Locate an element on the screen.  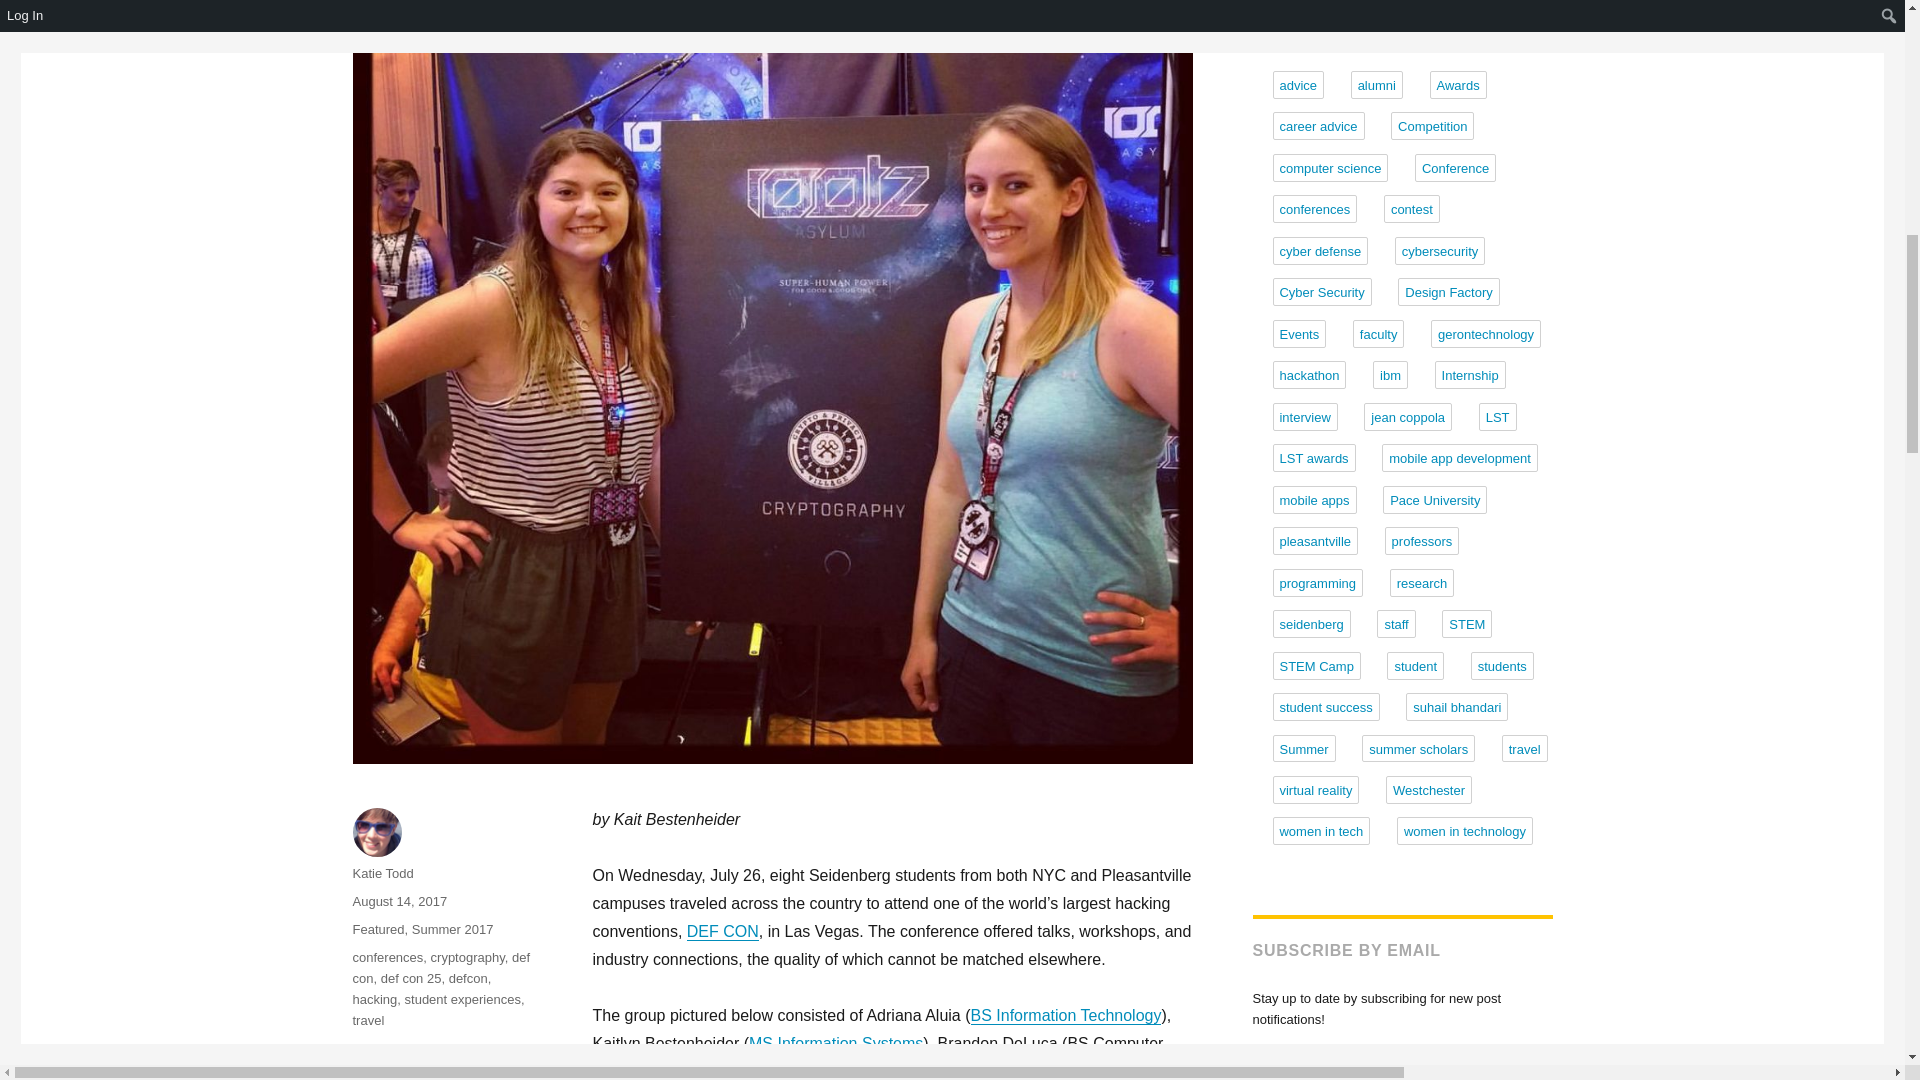
conferences is located at coordinates (386, 958).